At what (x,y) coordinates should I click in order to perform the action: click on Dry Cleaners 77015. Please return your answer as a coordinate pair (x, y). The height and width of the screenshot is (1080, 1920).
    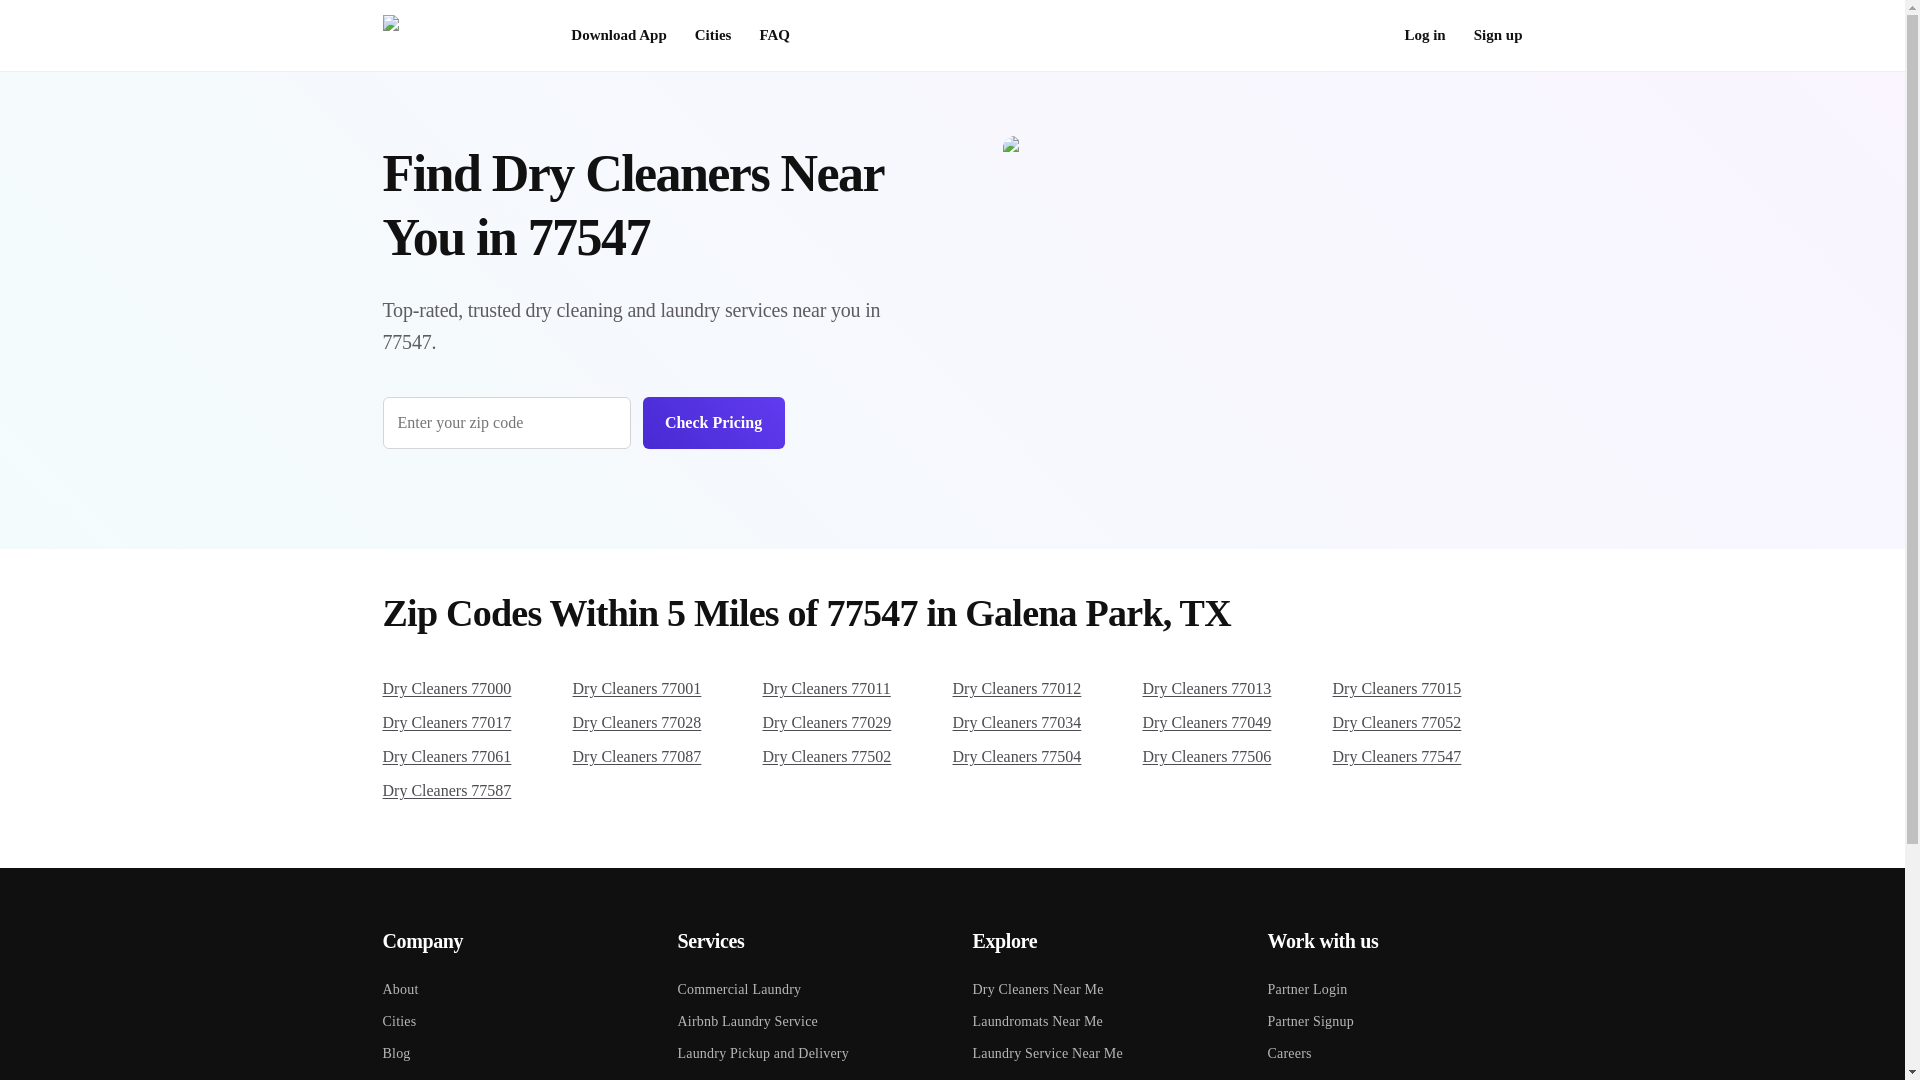
    Looking at the image, I should click on (1427, 688).